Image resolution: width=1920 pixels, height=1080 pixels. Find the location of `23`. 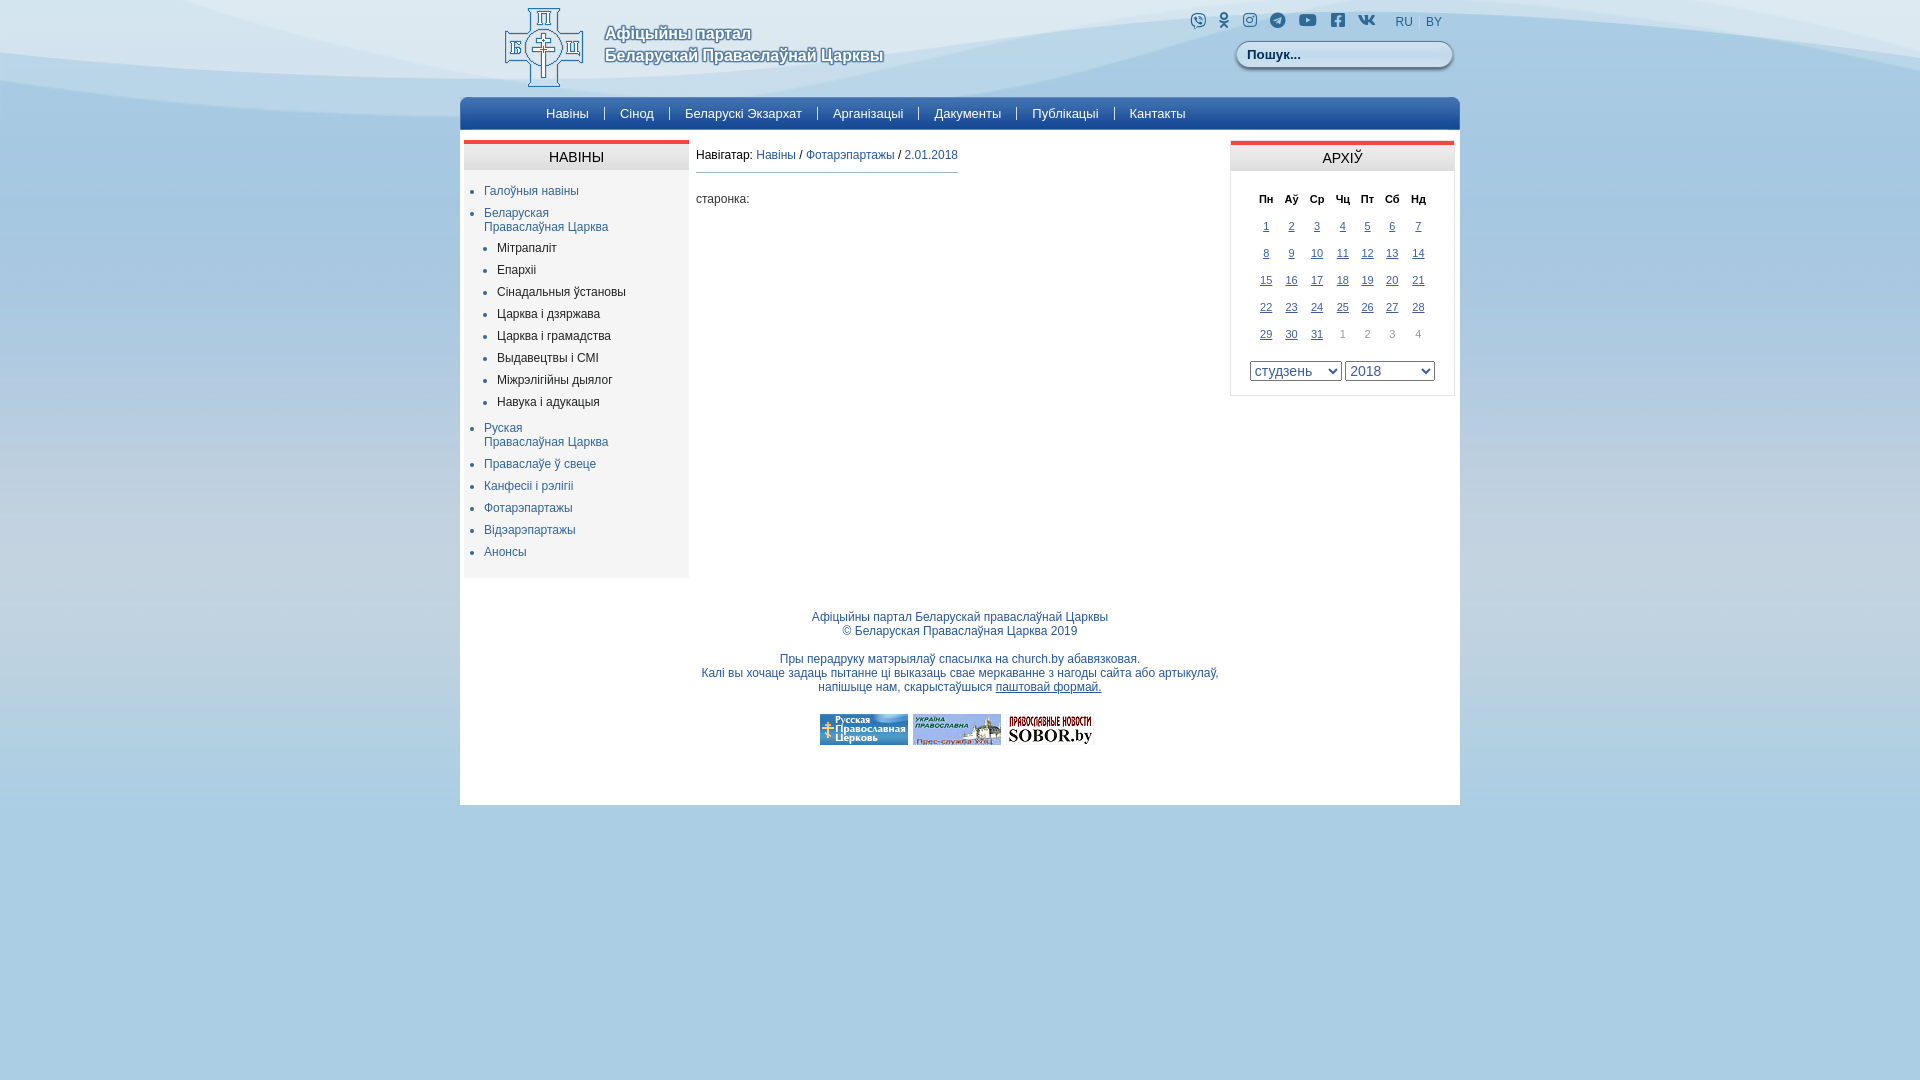

23 is located at coordinates (1291, 306).